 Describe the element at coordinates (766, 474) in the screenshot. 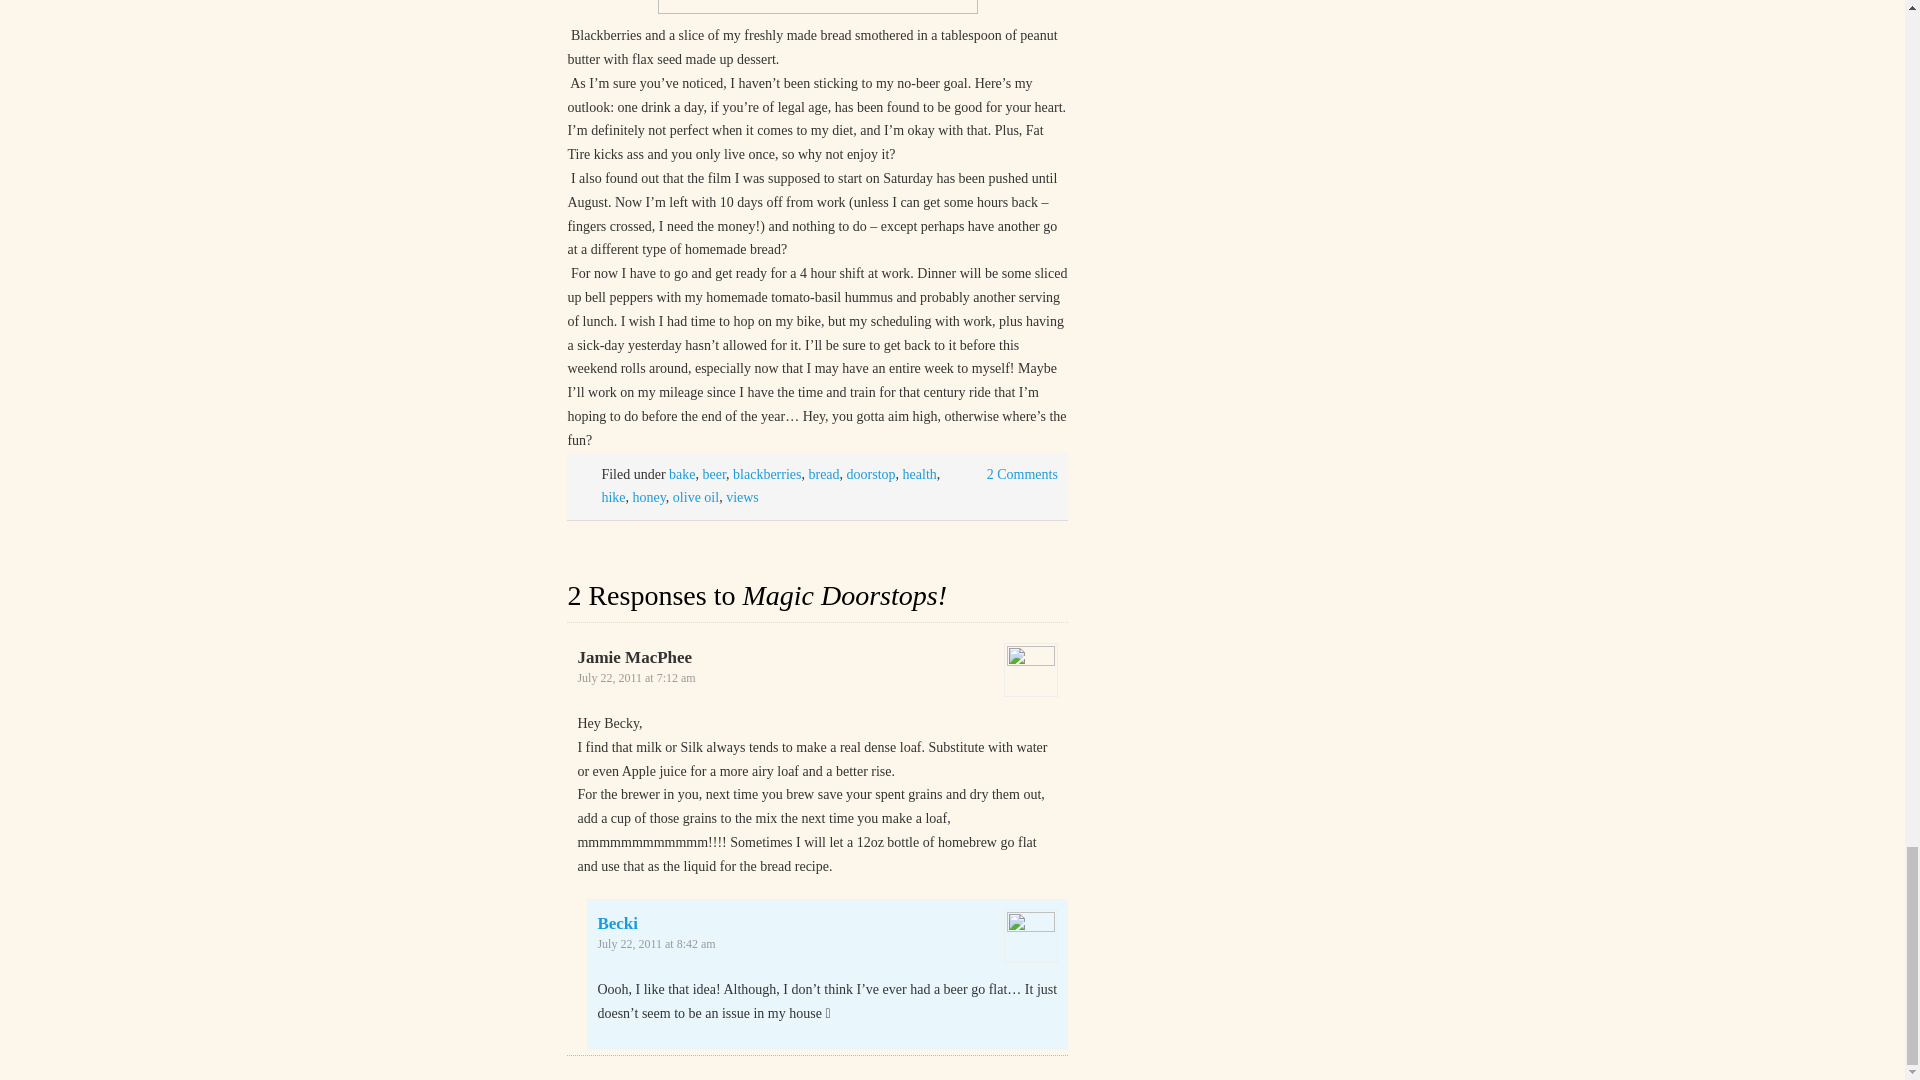

I see `blackberries` at that location.